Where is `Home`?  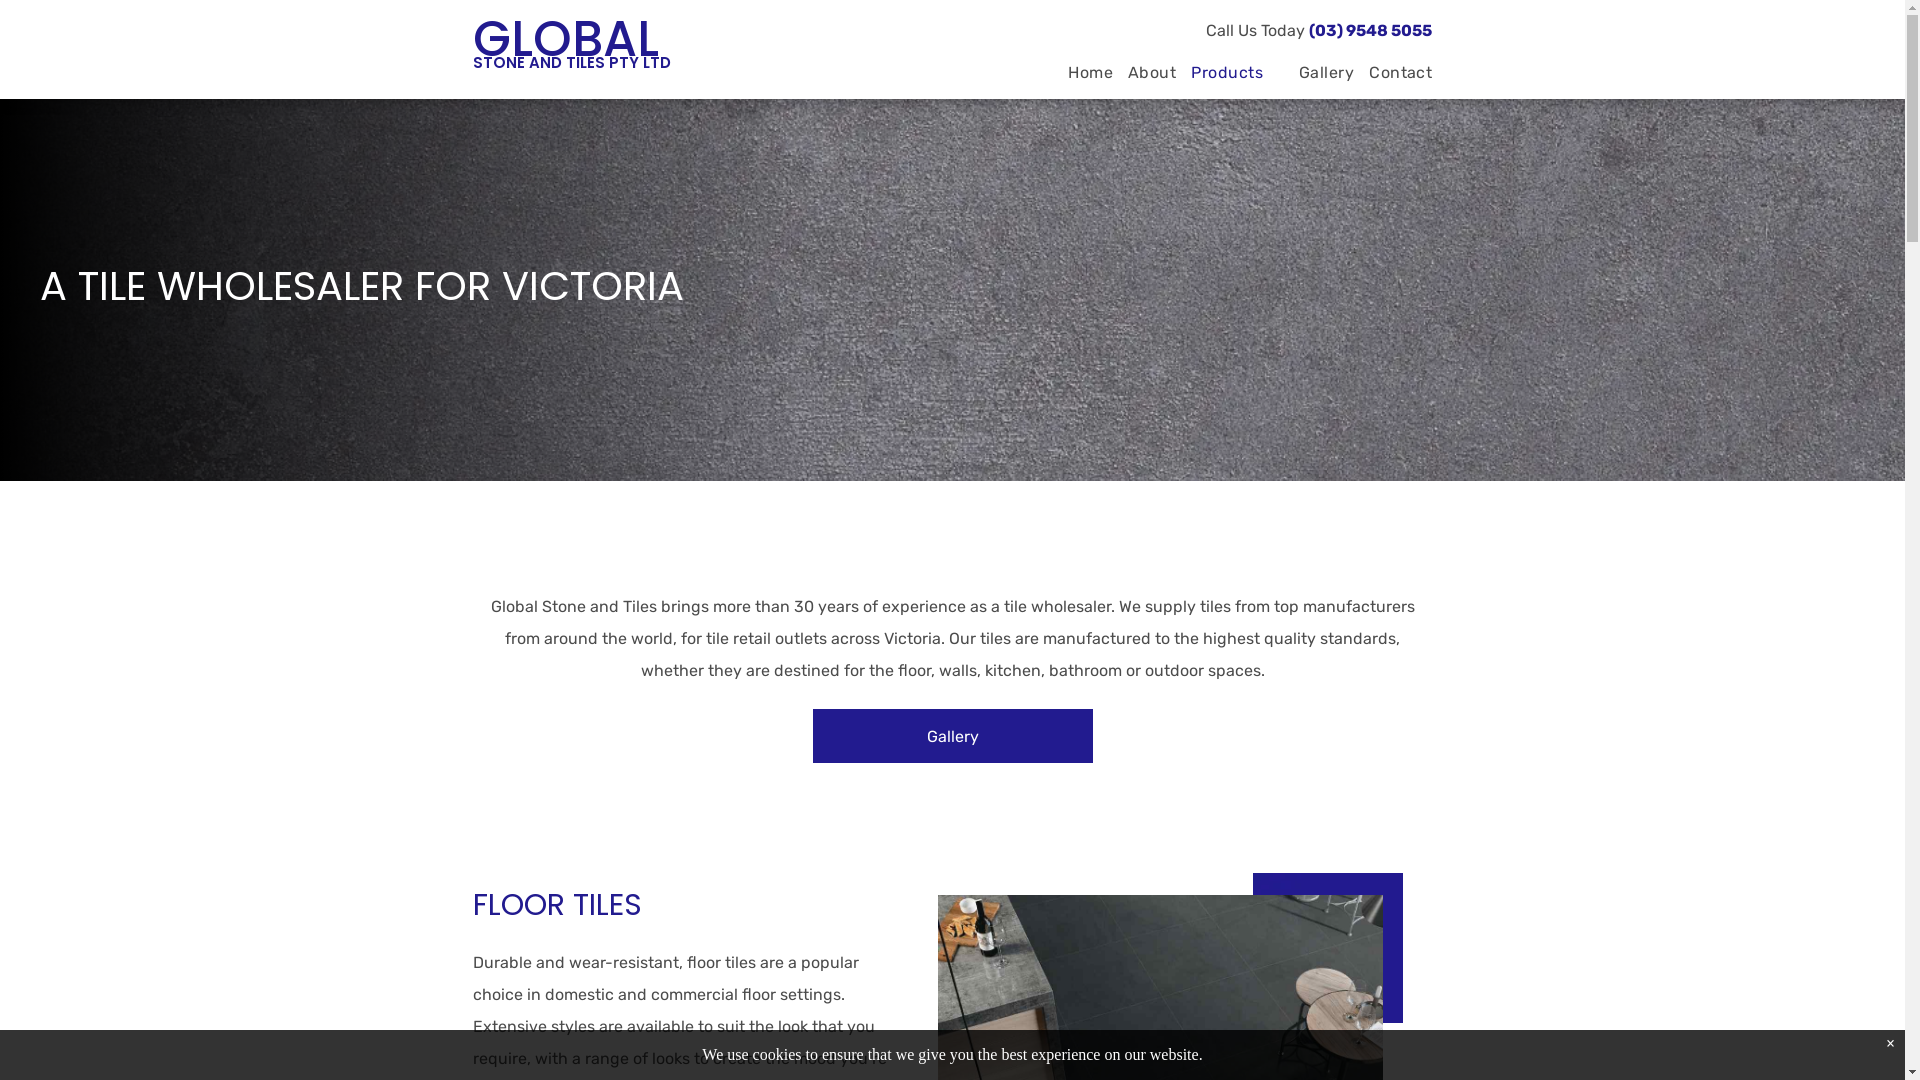 Home is located at coordinates (1083, 73).